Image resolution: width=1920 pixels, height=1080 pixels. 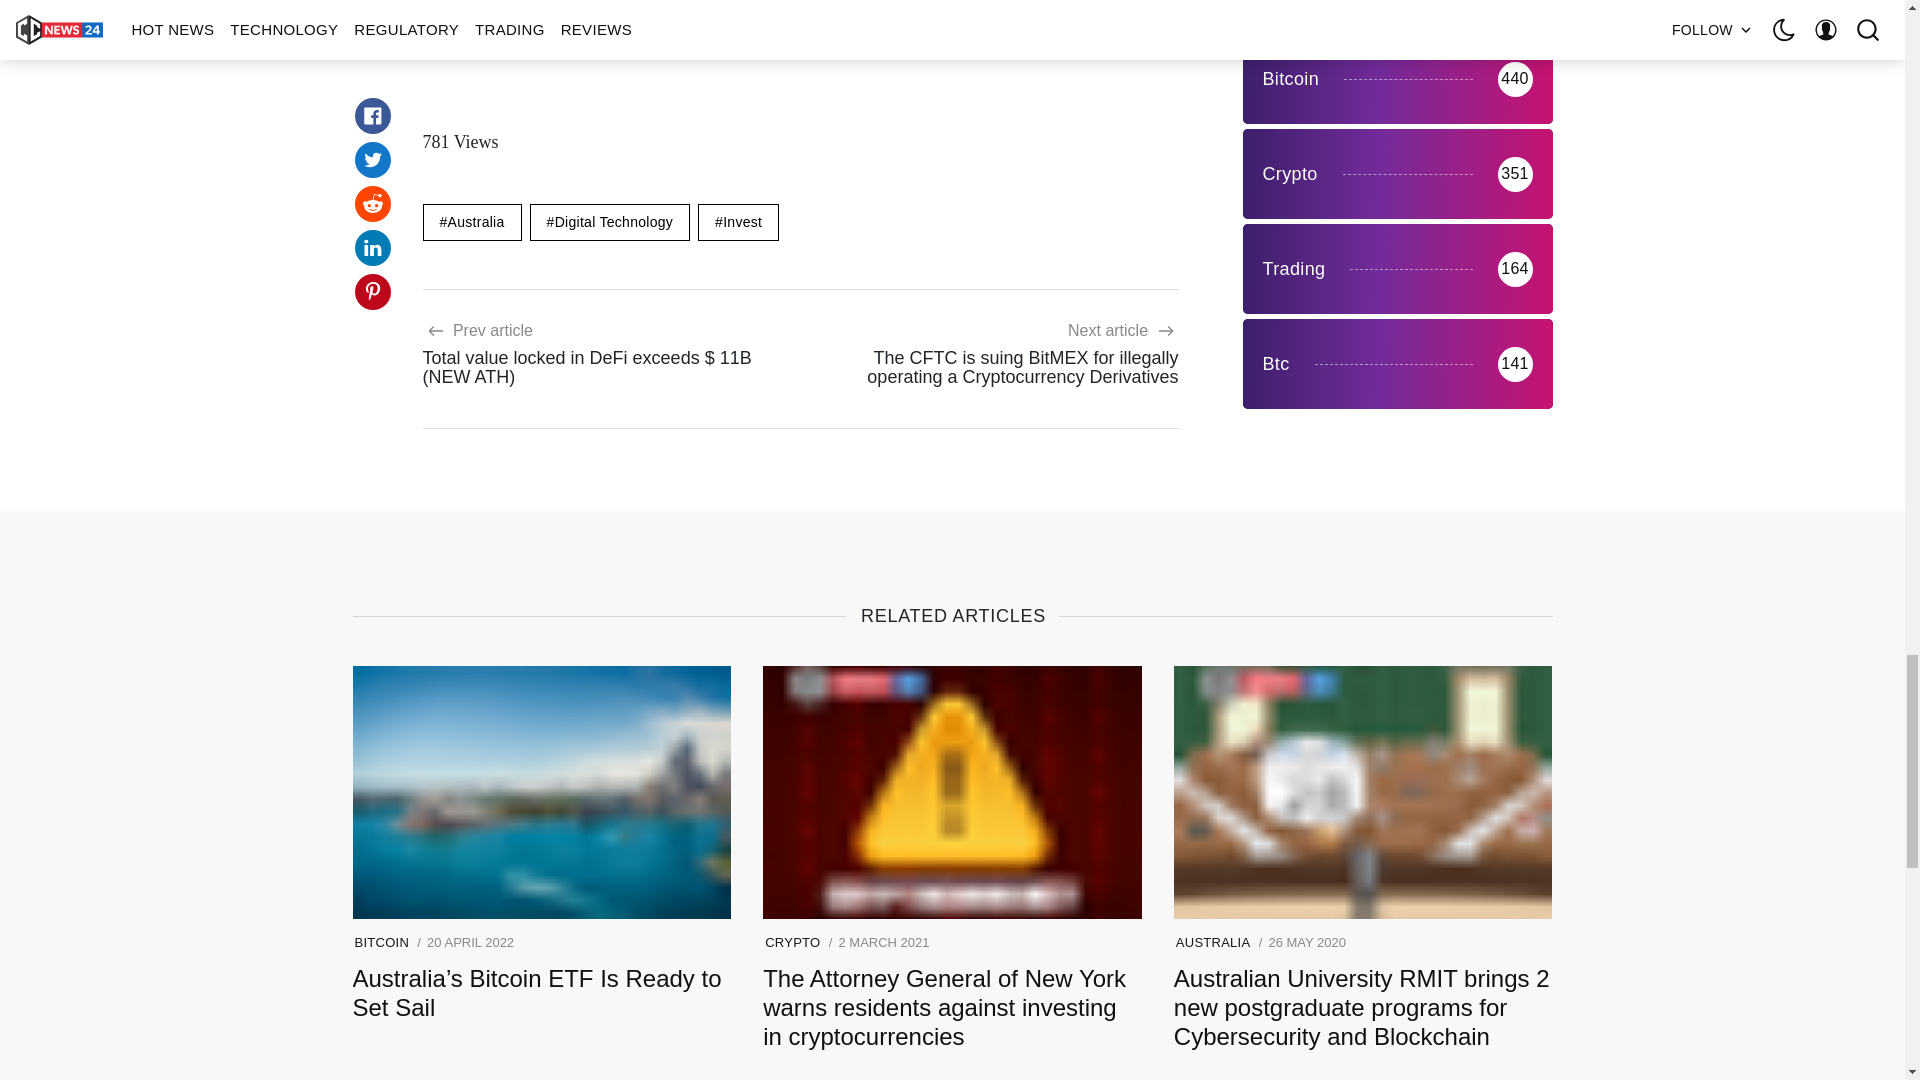 What do you see at coordinates (471, 222) in the screenshot?
I see `australia` at bounding box center [471, 222].